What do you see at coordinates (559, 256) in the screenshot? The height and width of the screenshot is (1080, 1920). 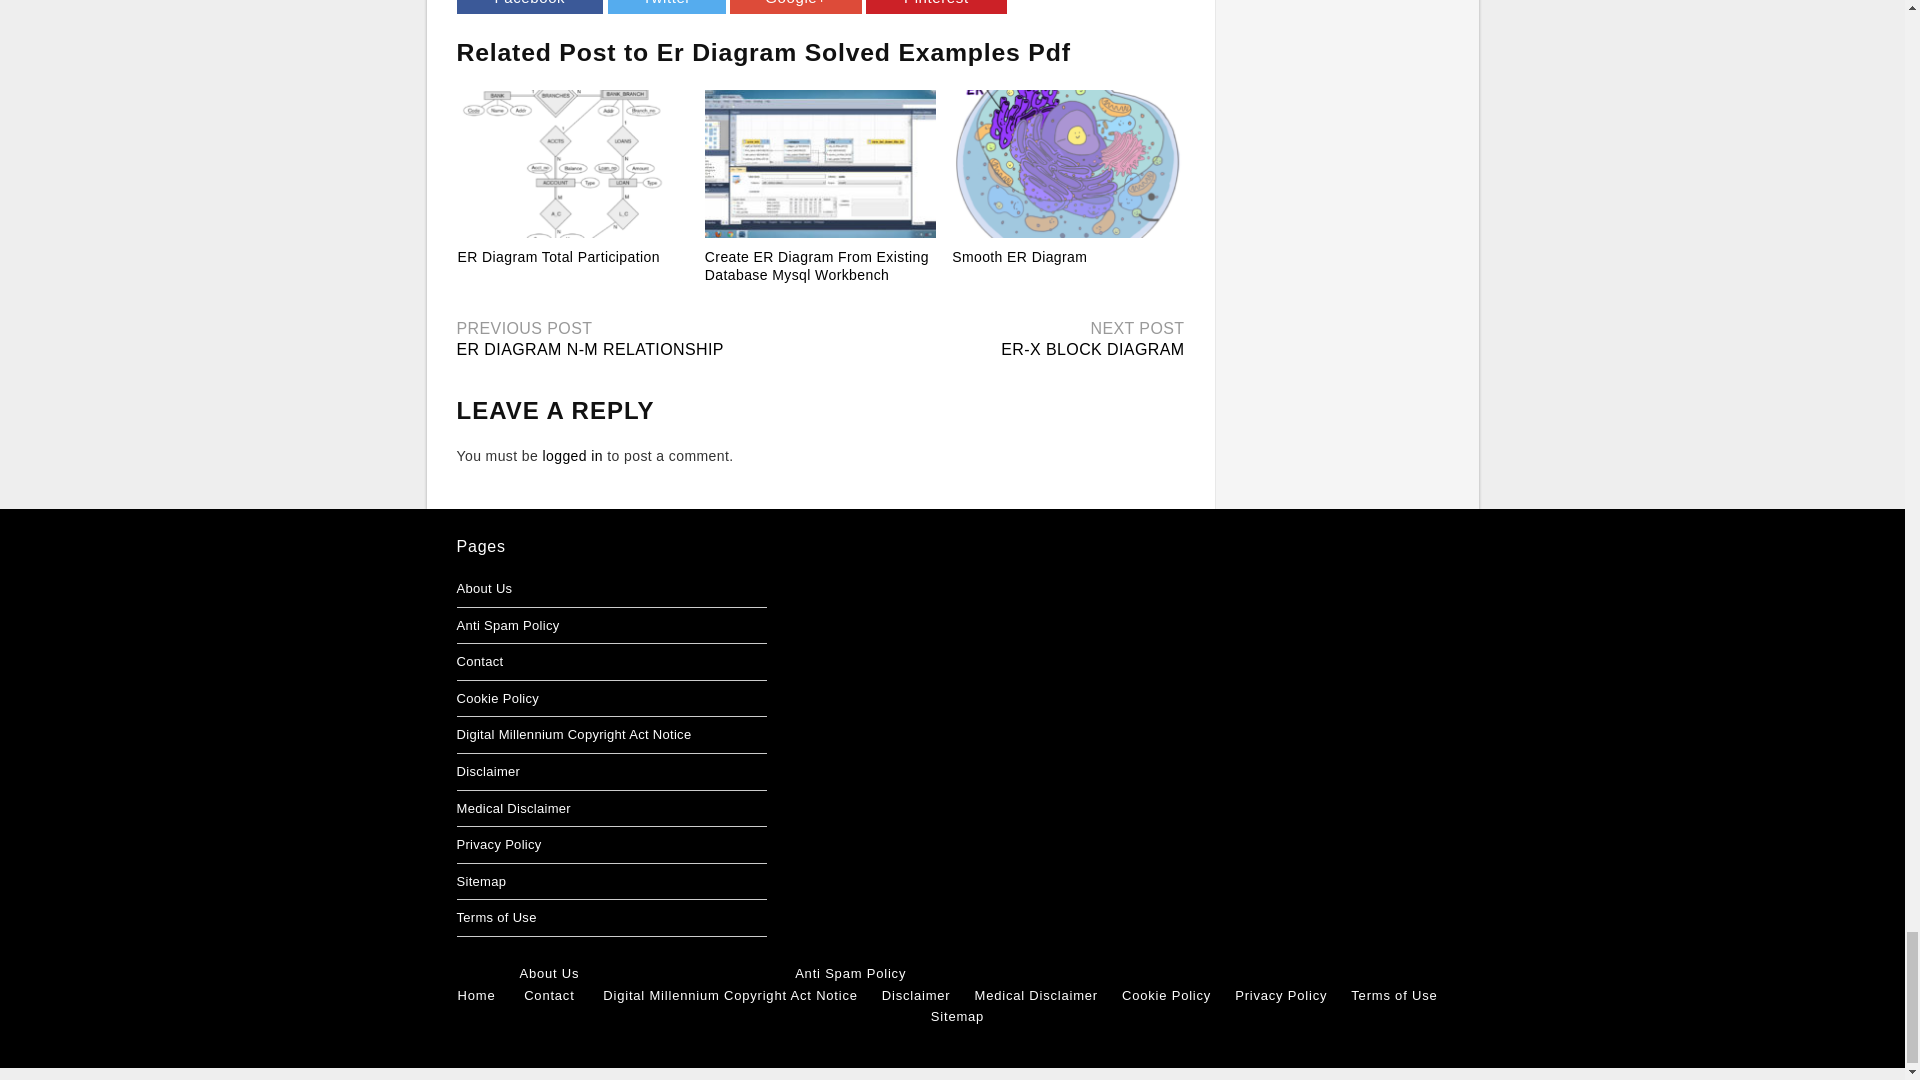 I see `ER Diagram Total Participation` at bounding box center [559, 256].